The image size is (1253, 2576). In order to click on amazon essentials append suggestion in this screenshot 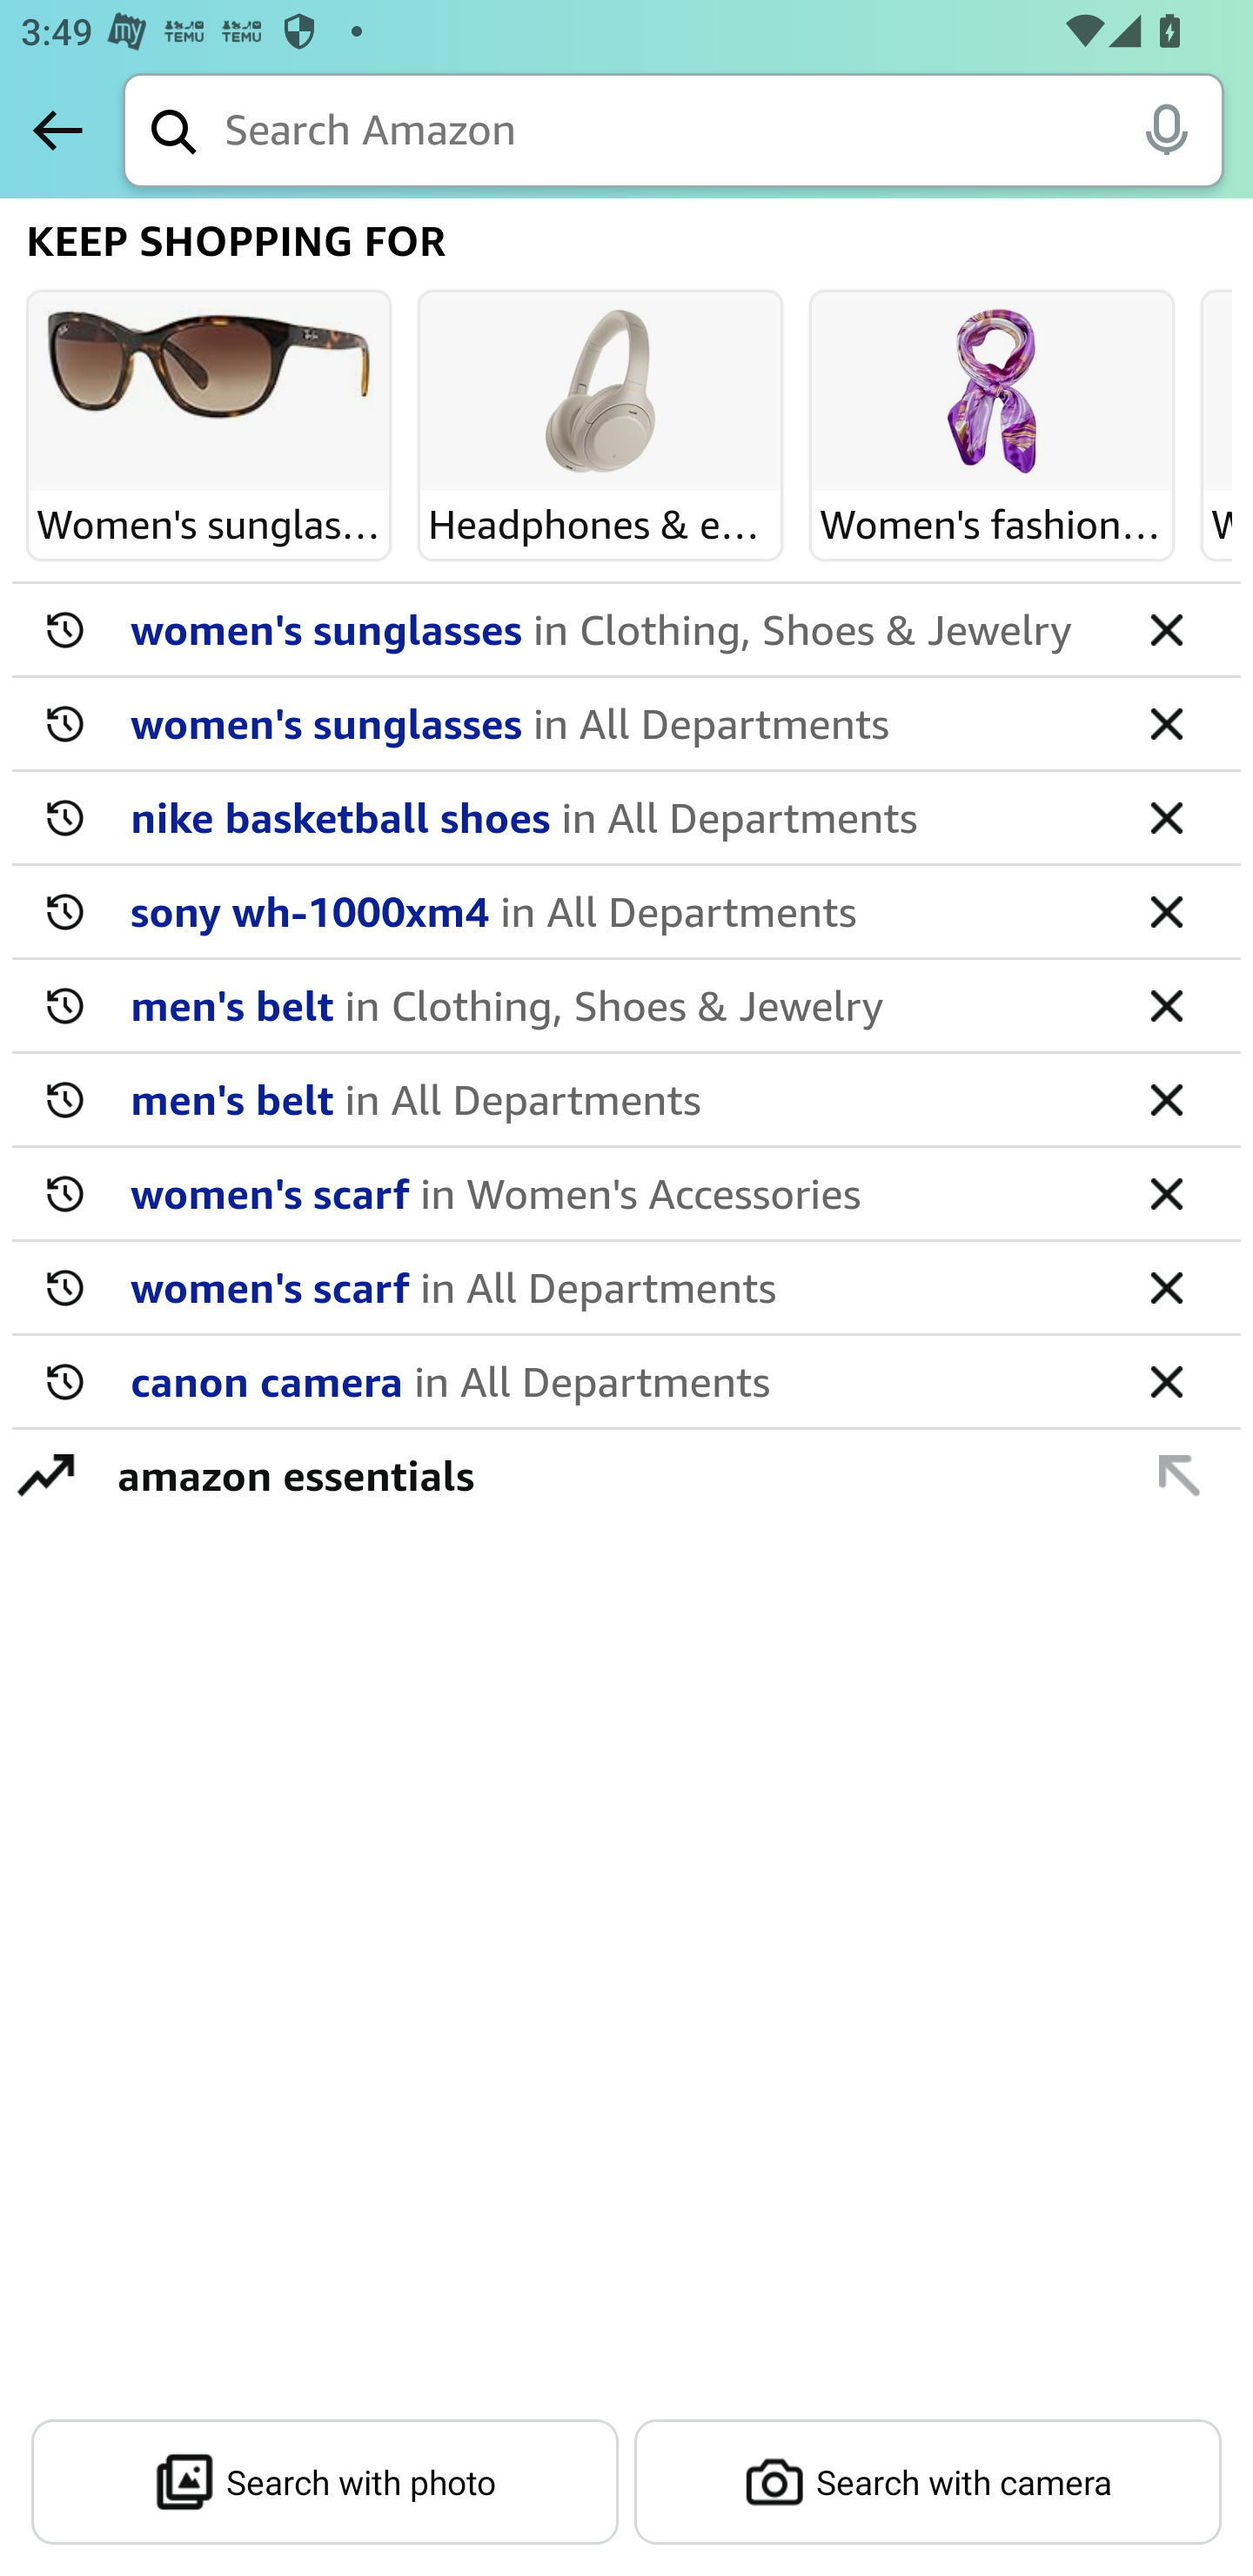, I will do `click(626, 1474)`.